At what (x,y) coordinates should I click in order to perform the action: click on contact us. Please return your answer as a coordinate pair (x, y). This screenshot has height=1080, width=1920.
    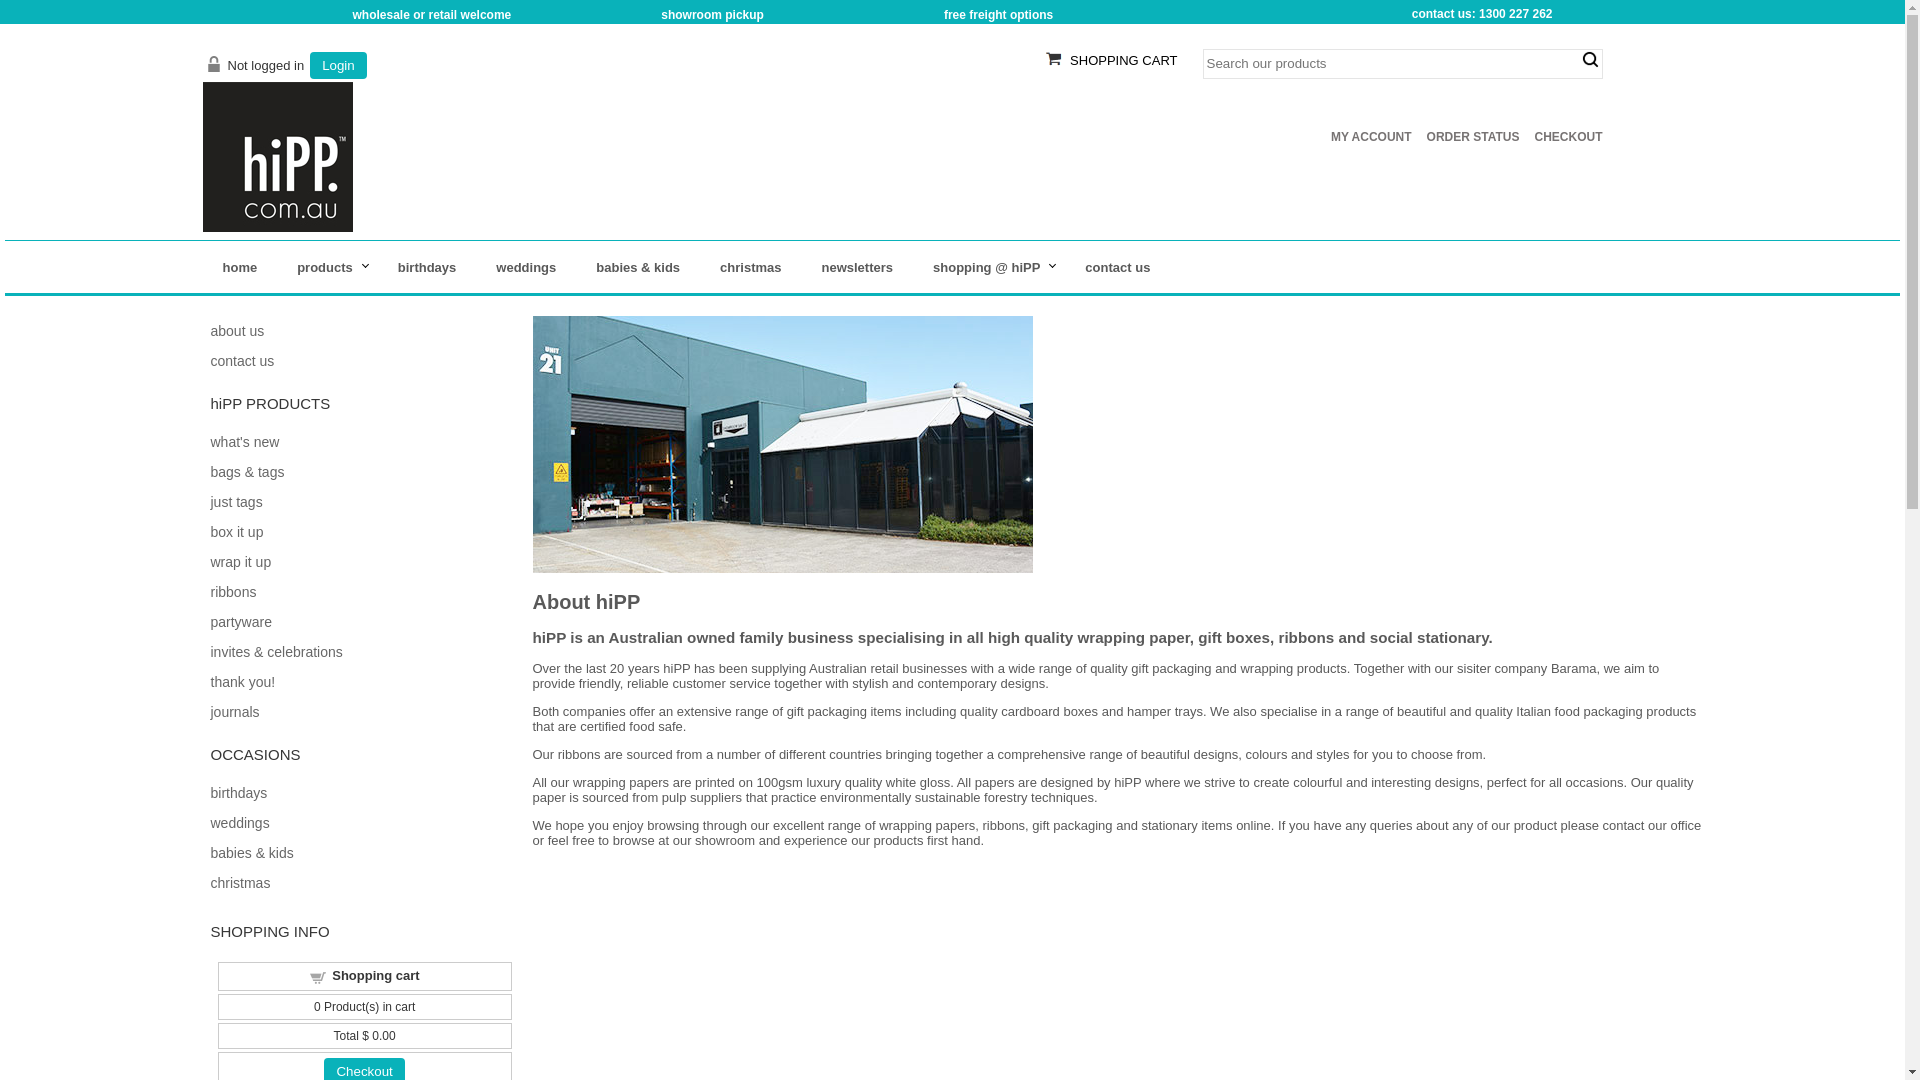
    Looking at the image, I should click on (1118, 268).